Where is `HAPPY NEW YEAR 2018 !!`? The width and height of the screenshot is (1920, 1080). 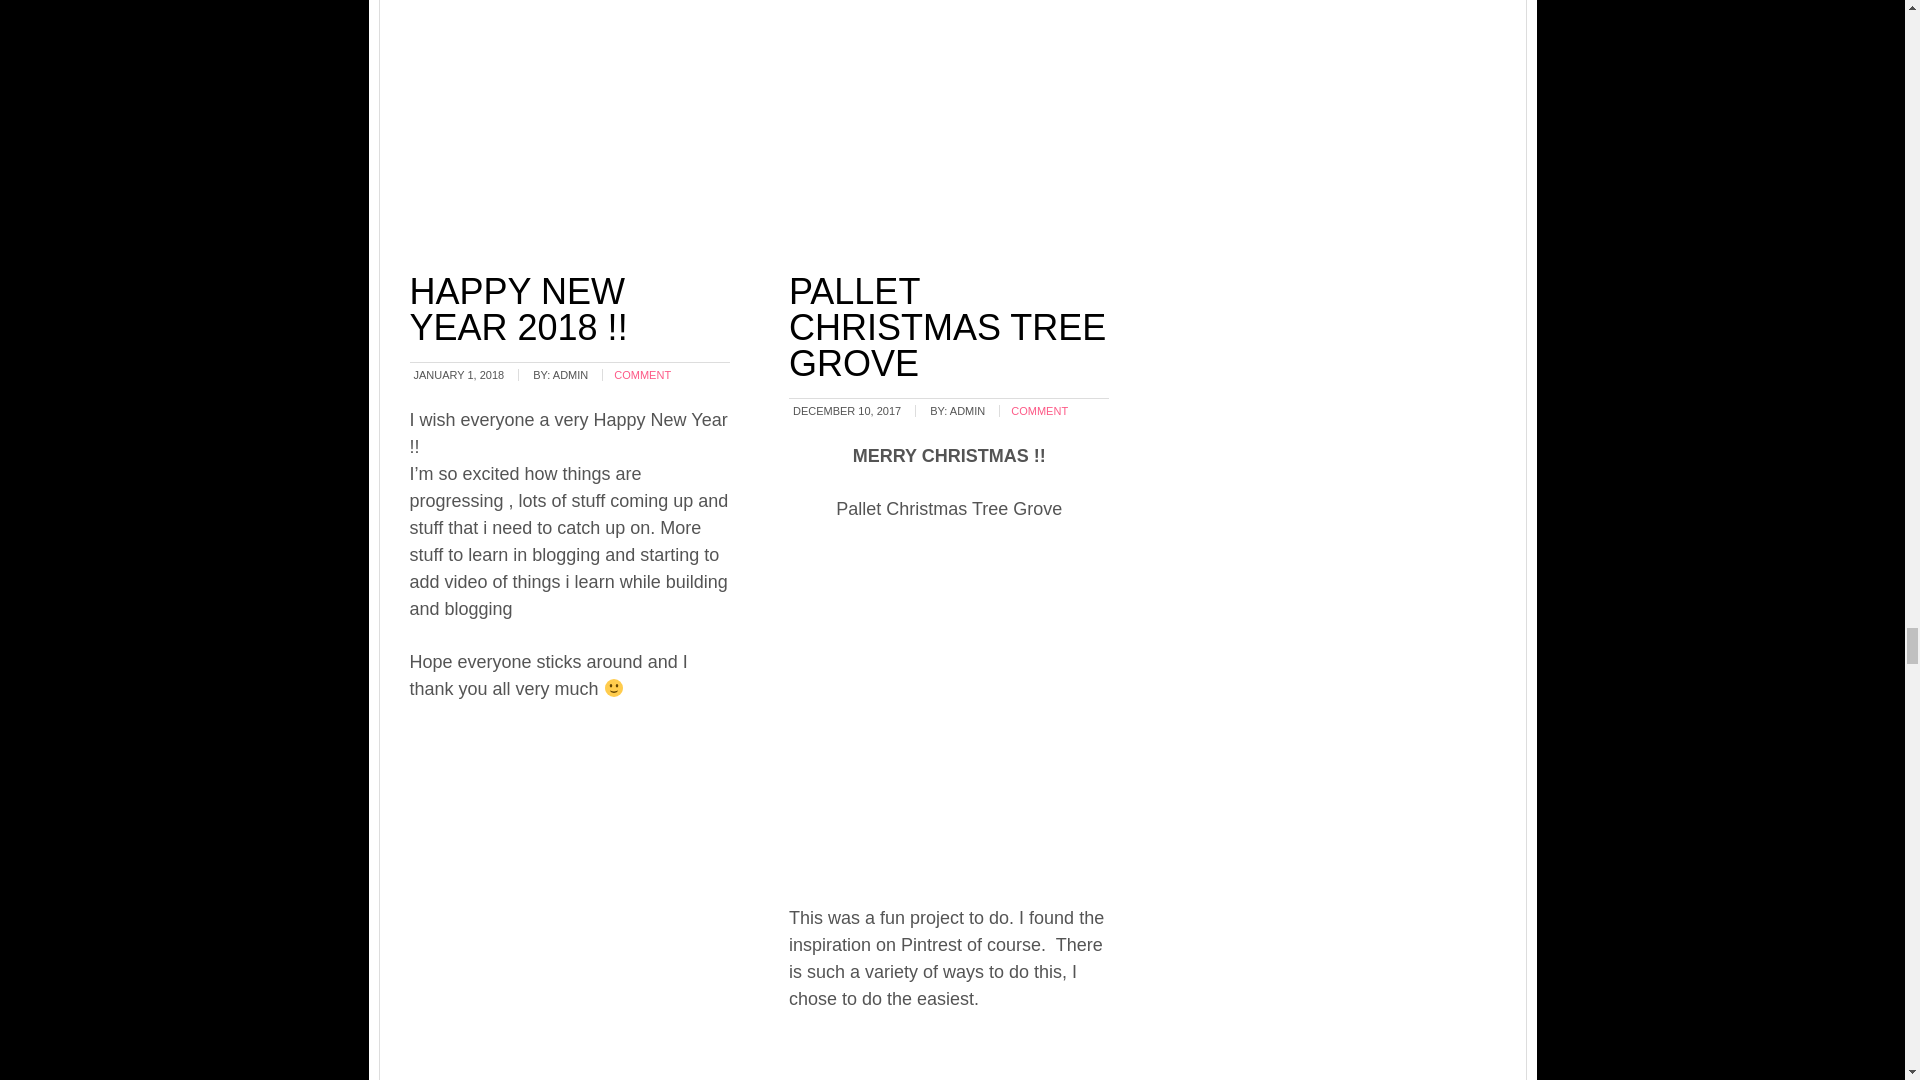 HAPPY NEW YEAR 2018 !! is located at coordinates (518, 309).